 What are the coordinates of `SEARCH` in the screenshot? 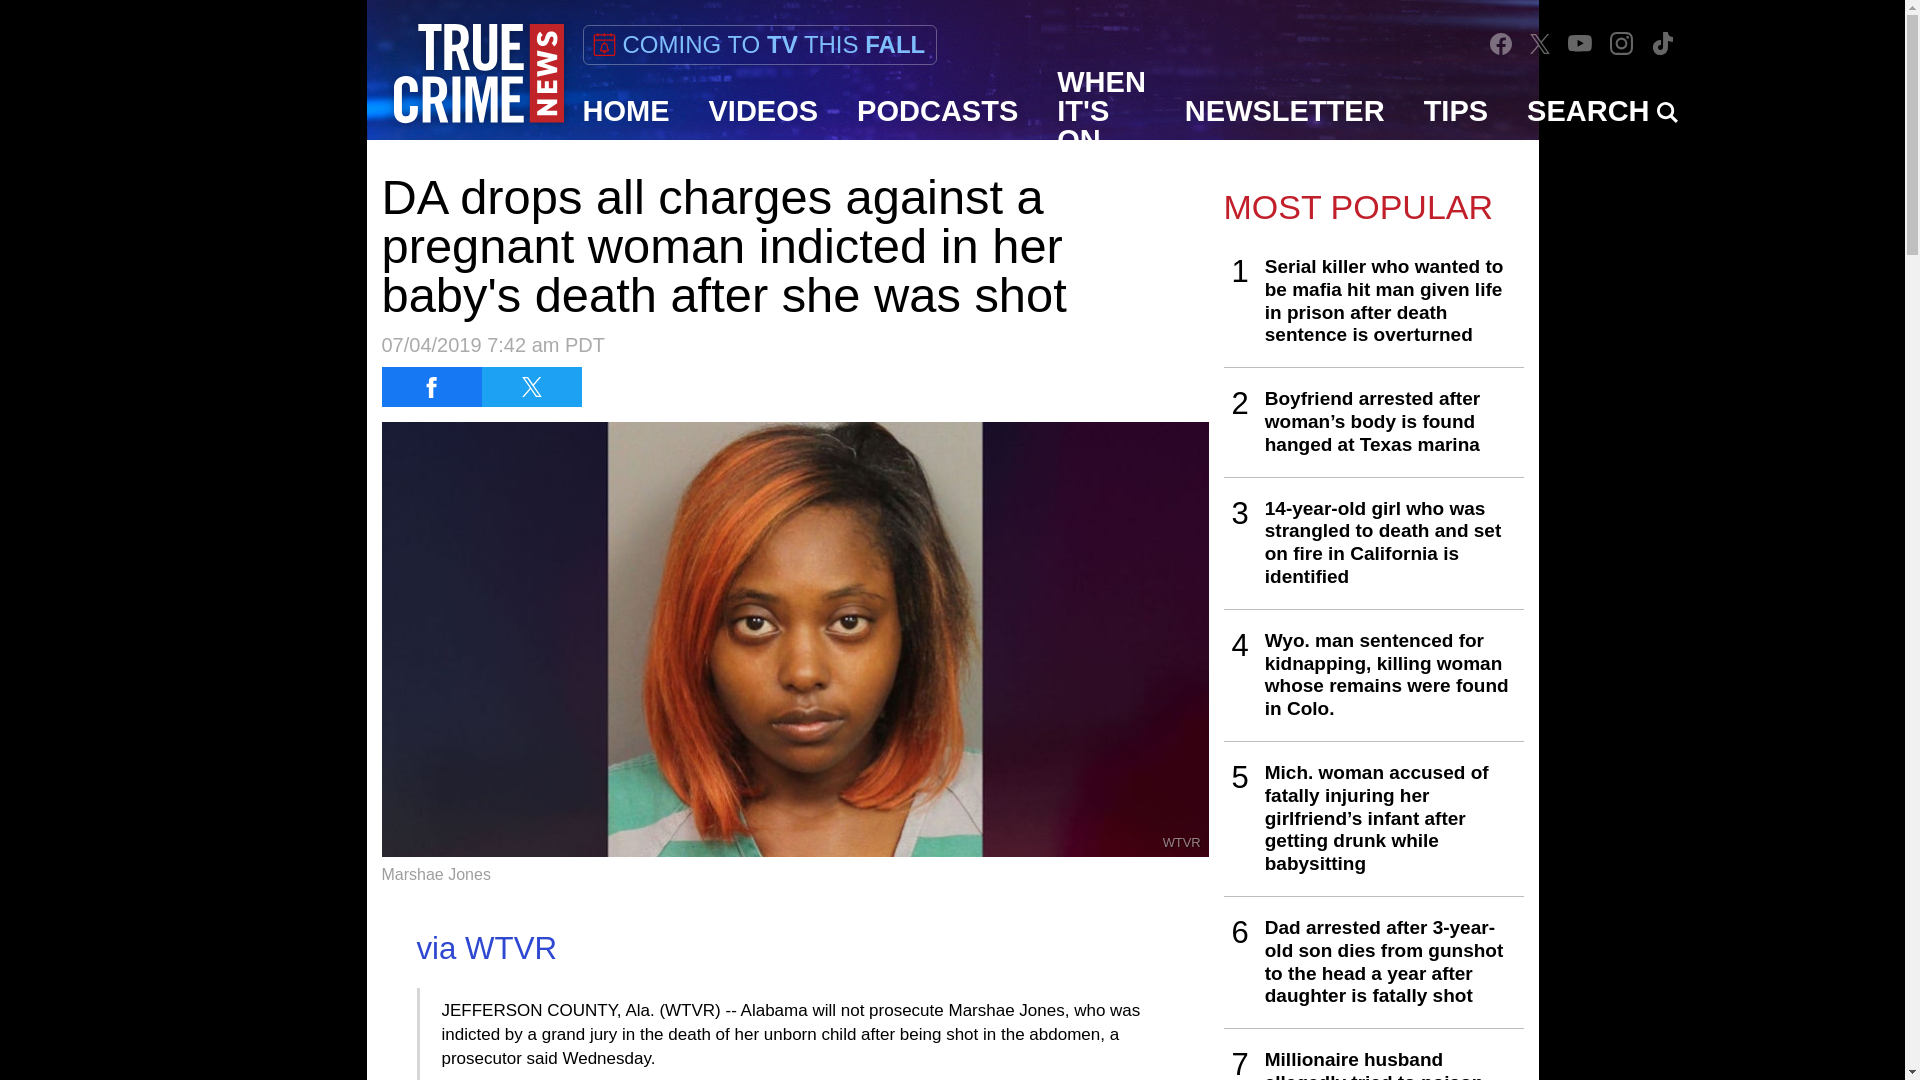 It's located at (1602, 111).